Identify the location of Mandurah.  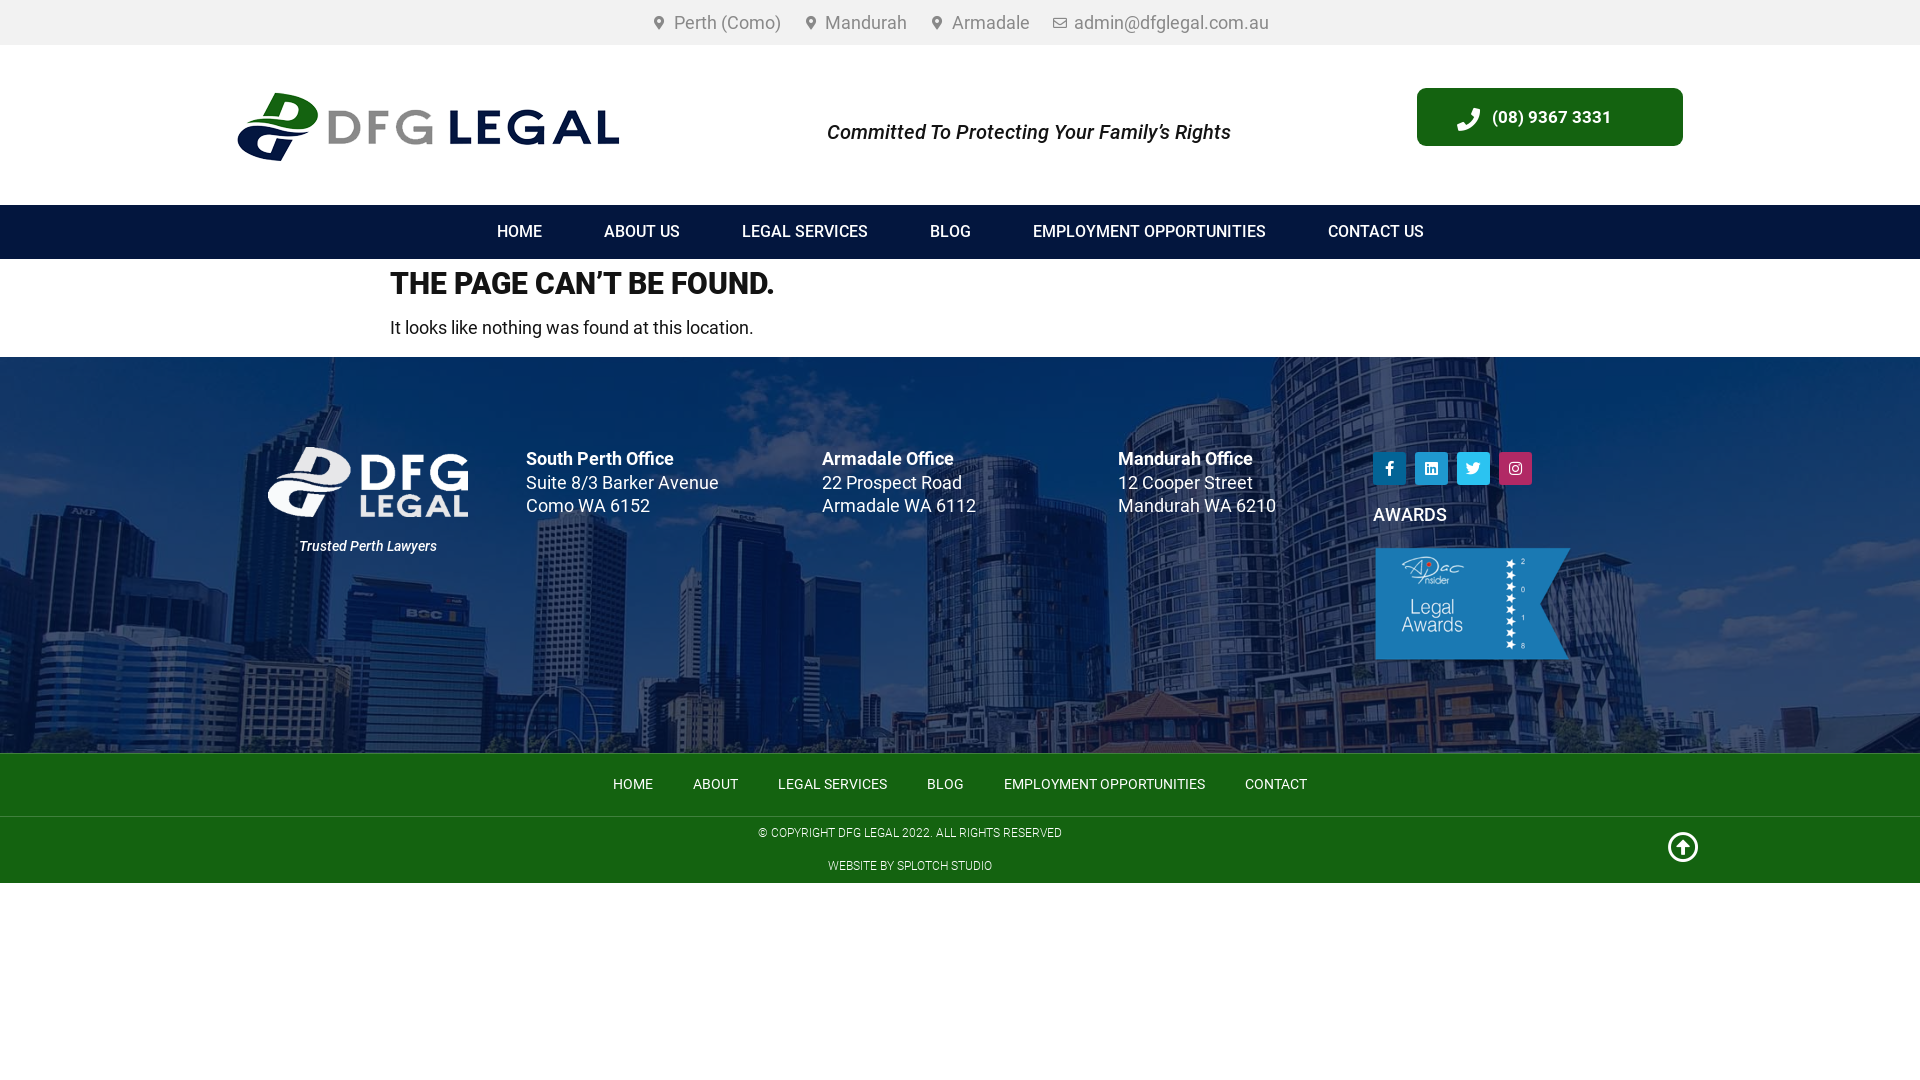
(854, 22).